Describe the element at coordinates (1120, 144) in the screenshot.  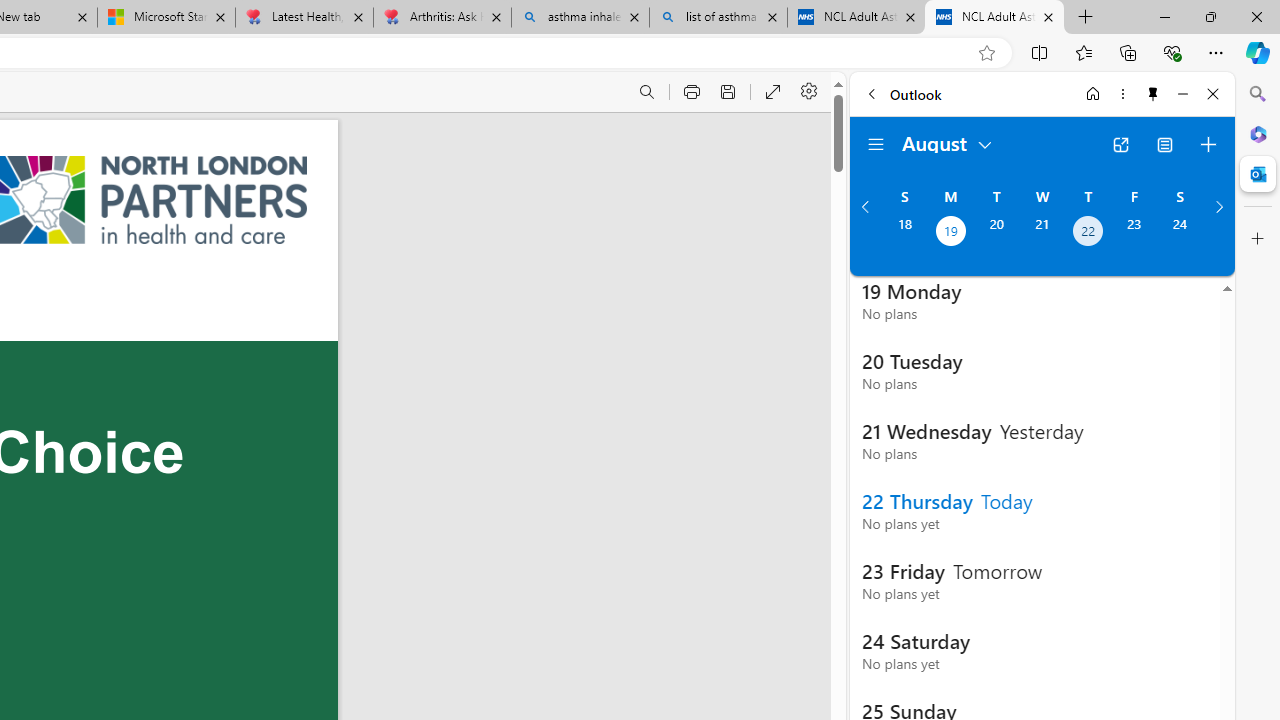
I see `Open in new tab` at that location.